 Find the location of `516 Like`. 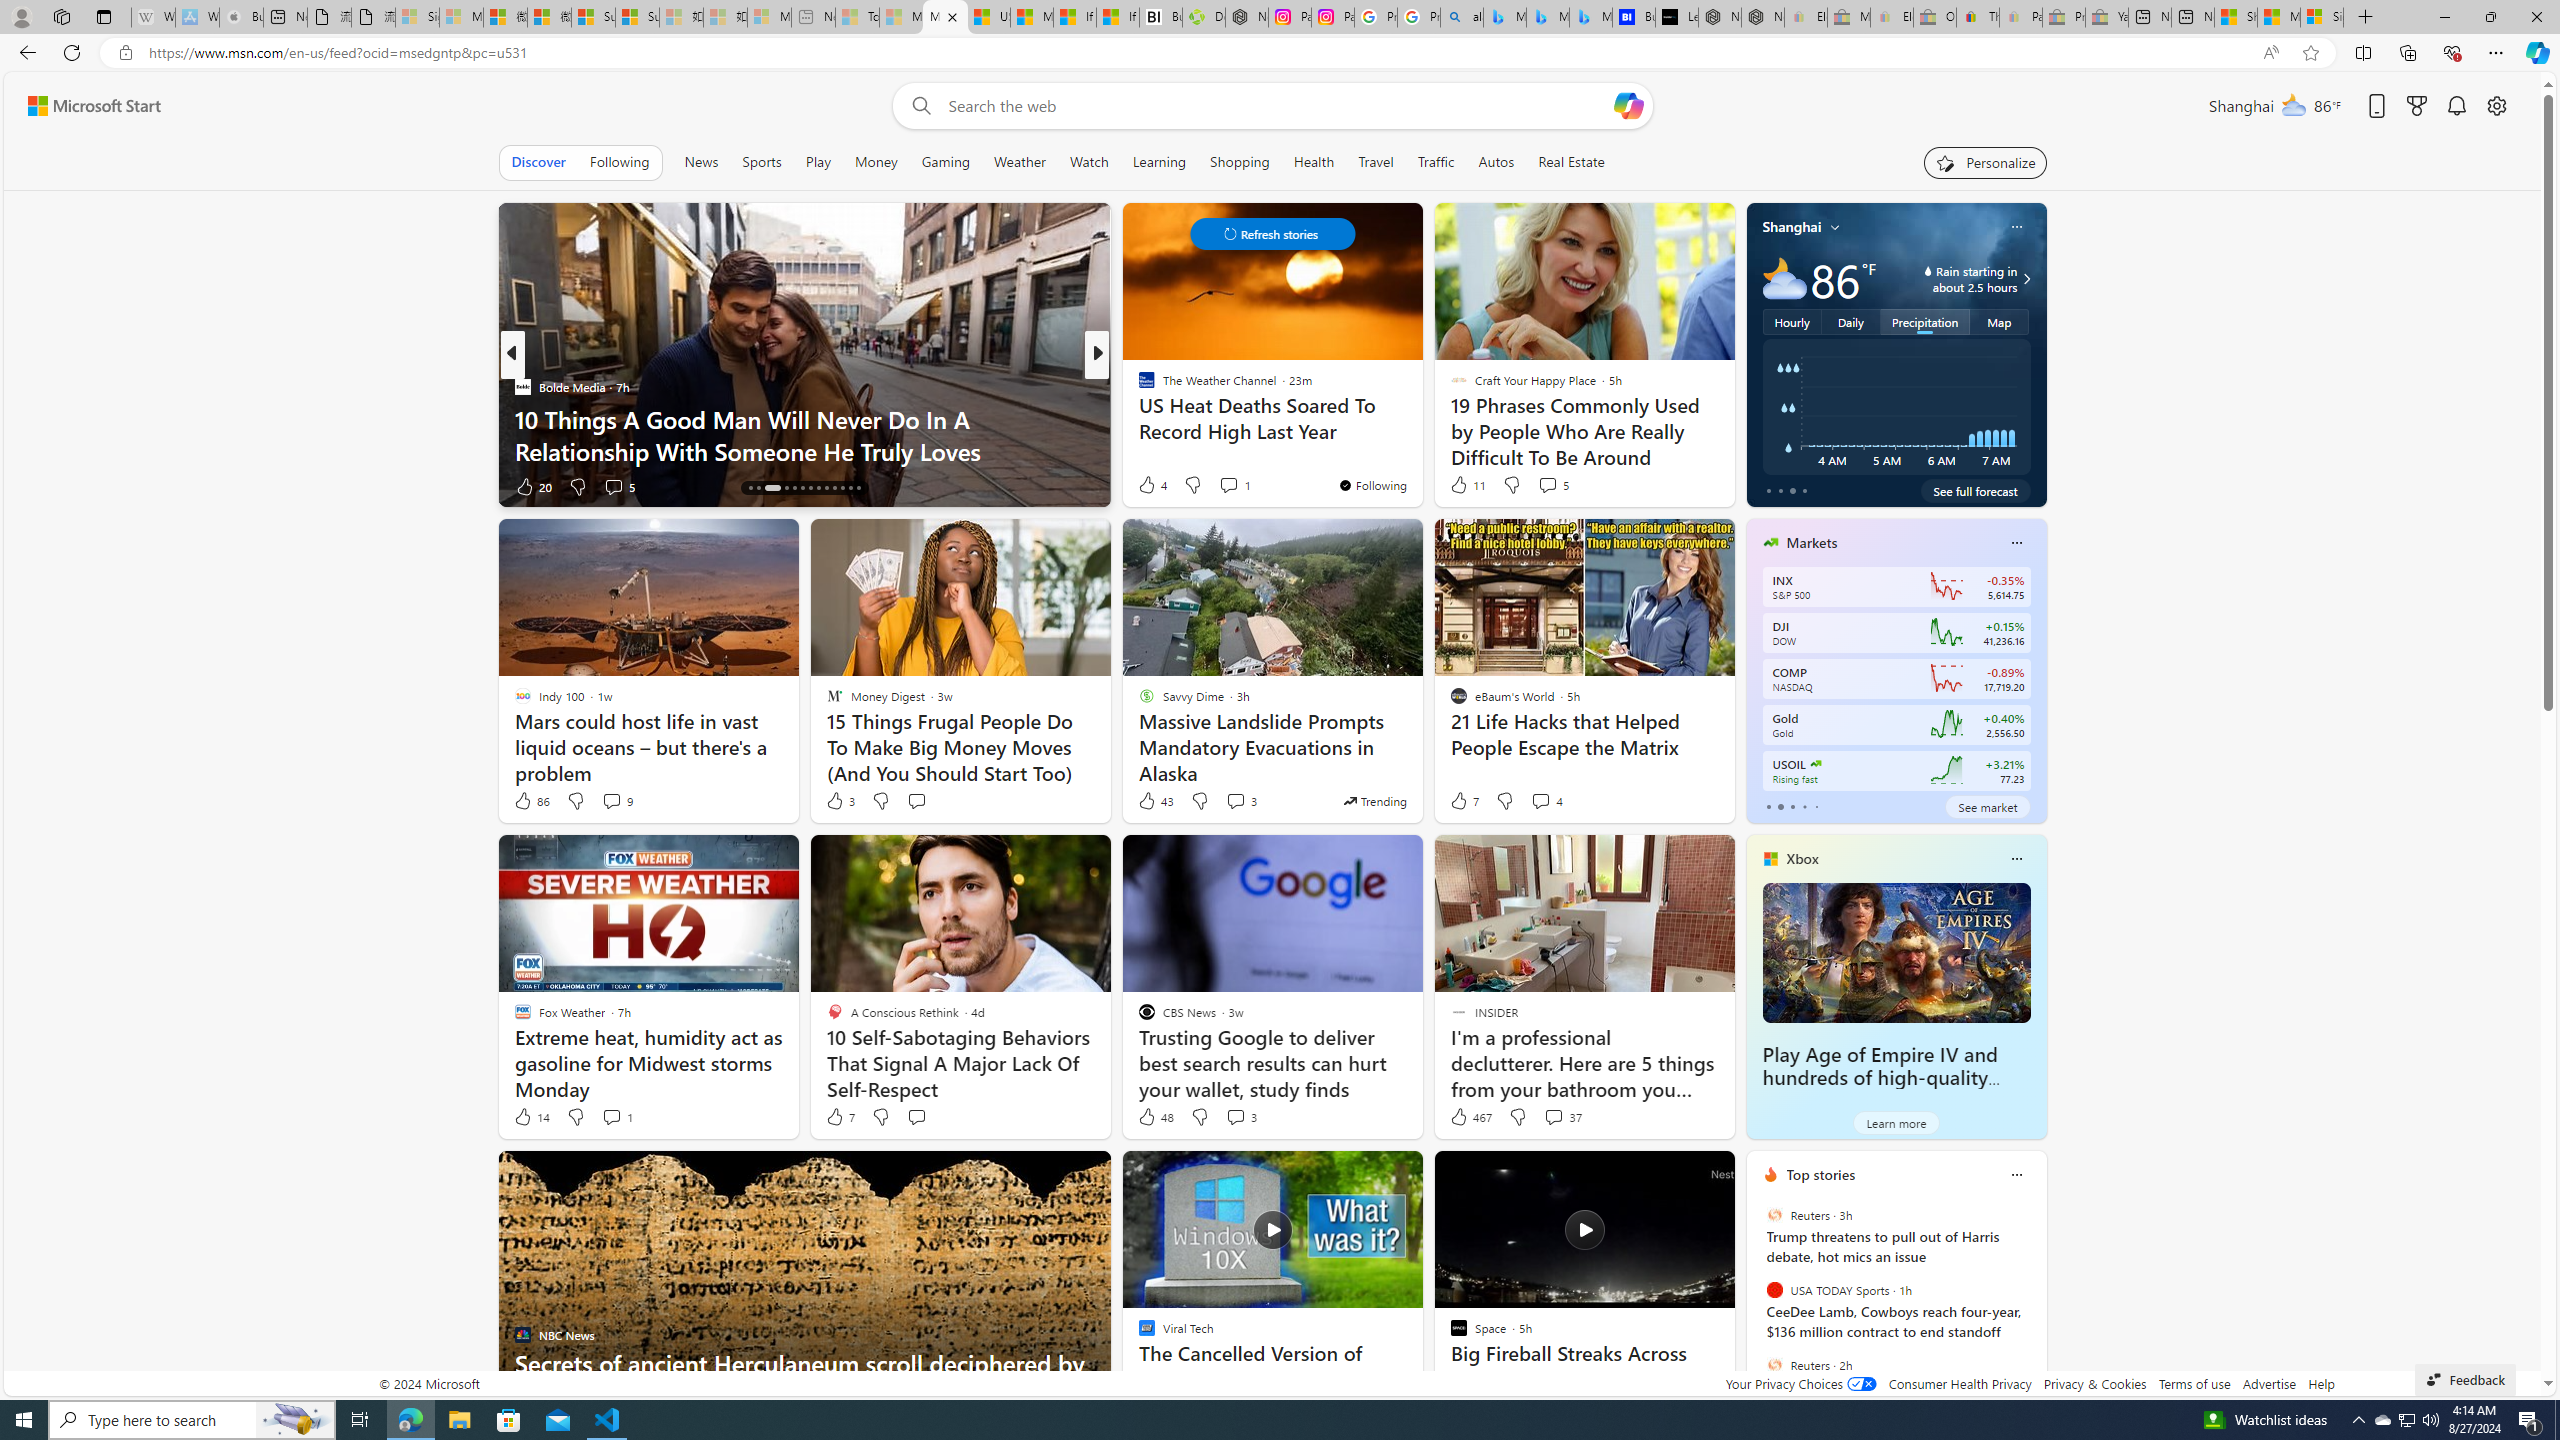

516 Like is located at coordinates (1152, 486).